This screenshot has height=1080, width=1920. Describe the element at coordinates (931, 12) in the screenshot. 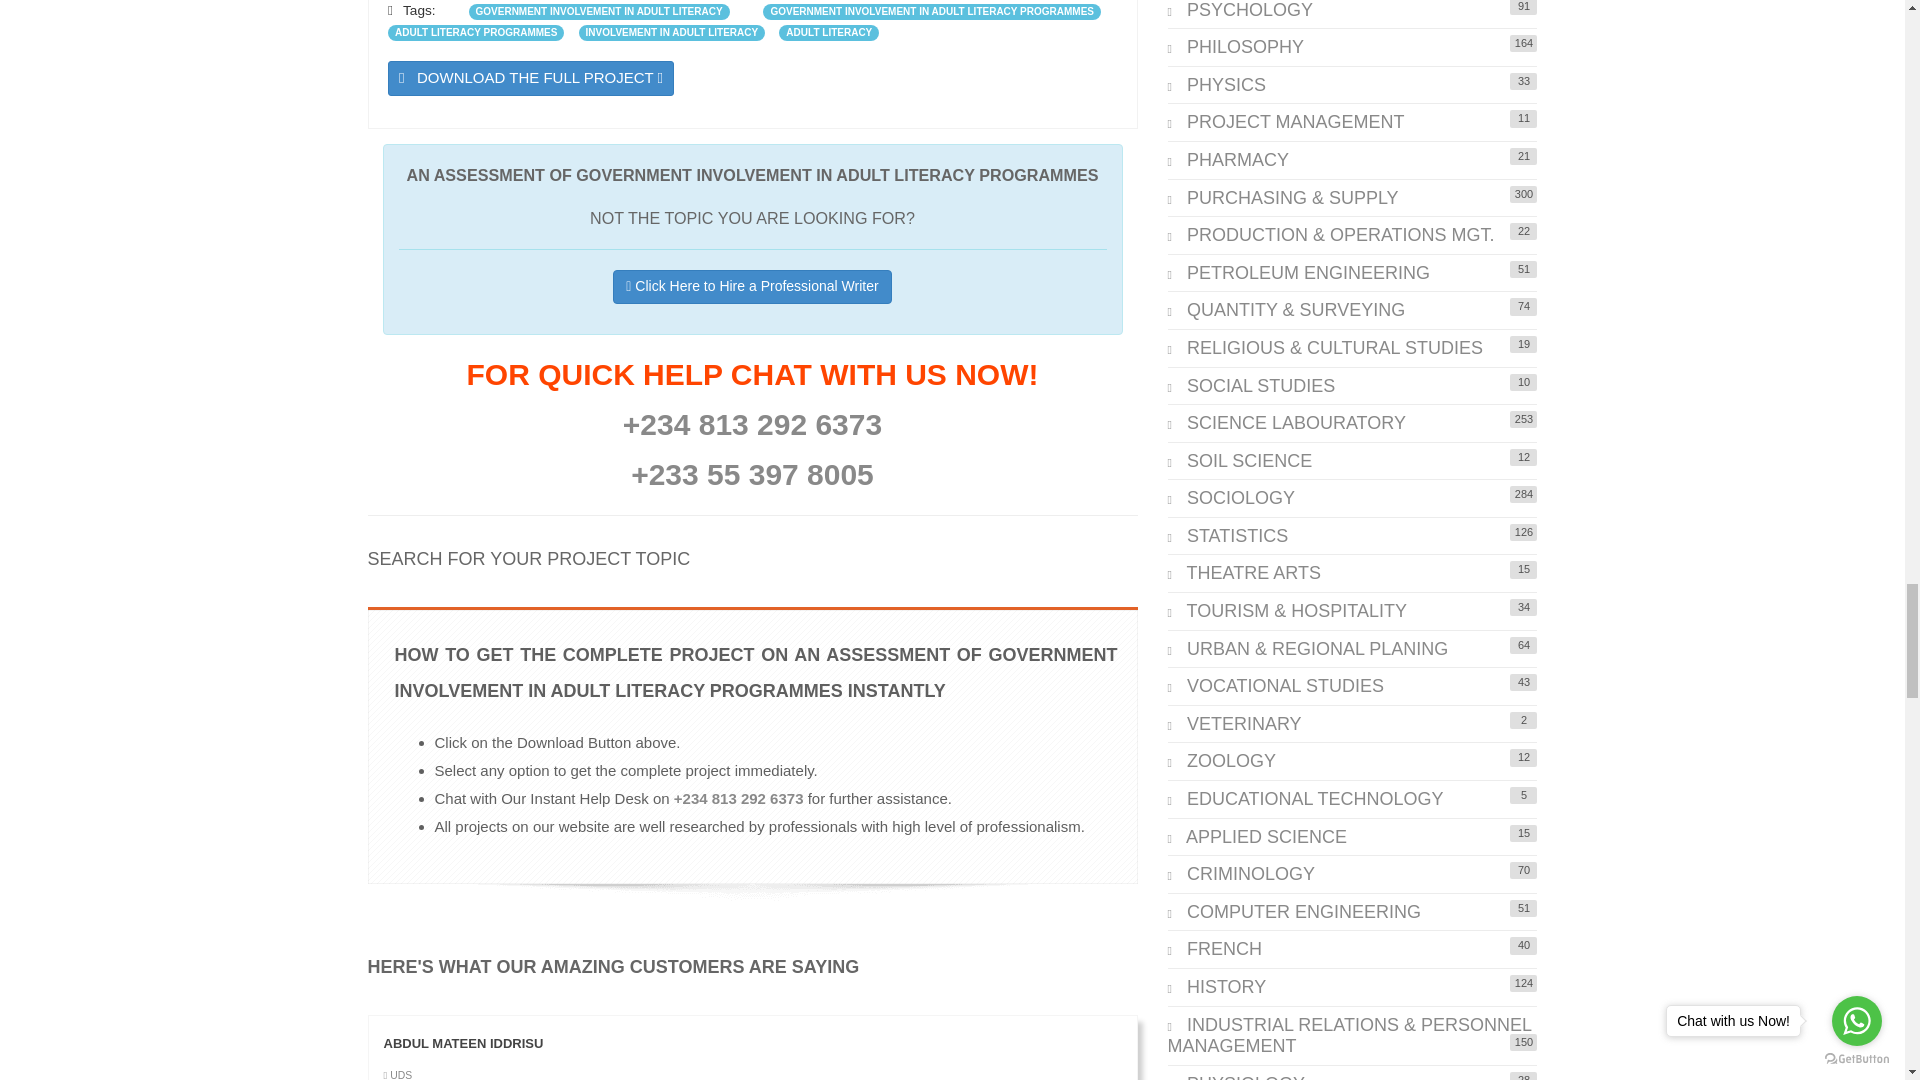

I see `GOVERNMENT INVOLVEMENT IN ADULT LITERACY PROGRAMMES` at that location.